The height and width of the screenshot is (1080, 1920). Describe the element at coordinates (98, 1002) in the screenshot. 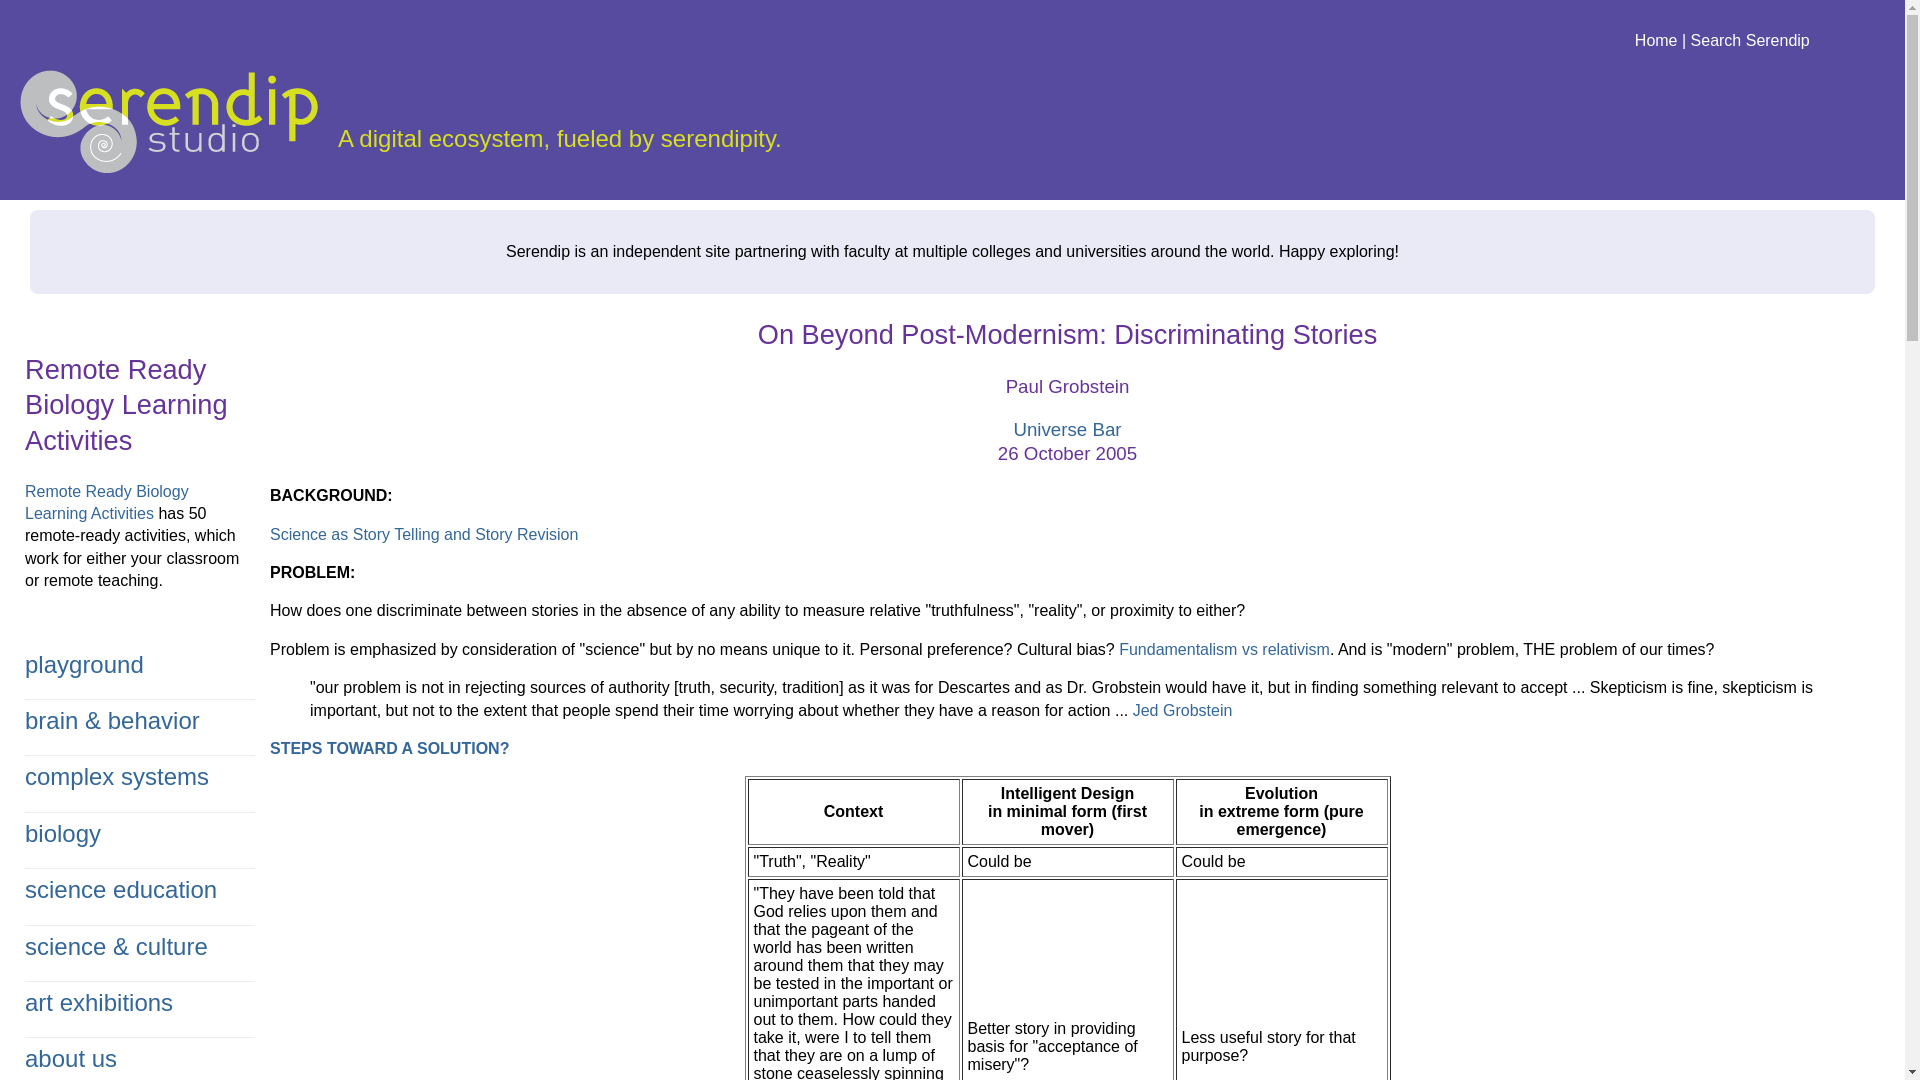

I see `art exhibitions` at that location.